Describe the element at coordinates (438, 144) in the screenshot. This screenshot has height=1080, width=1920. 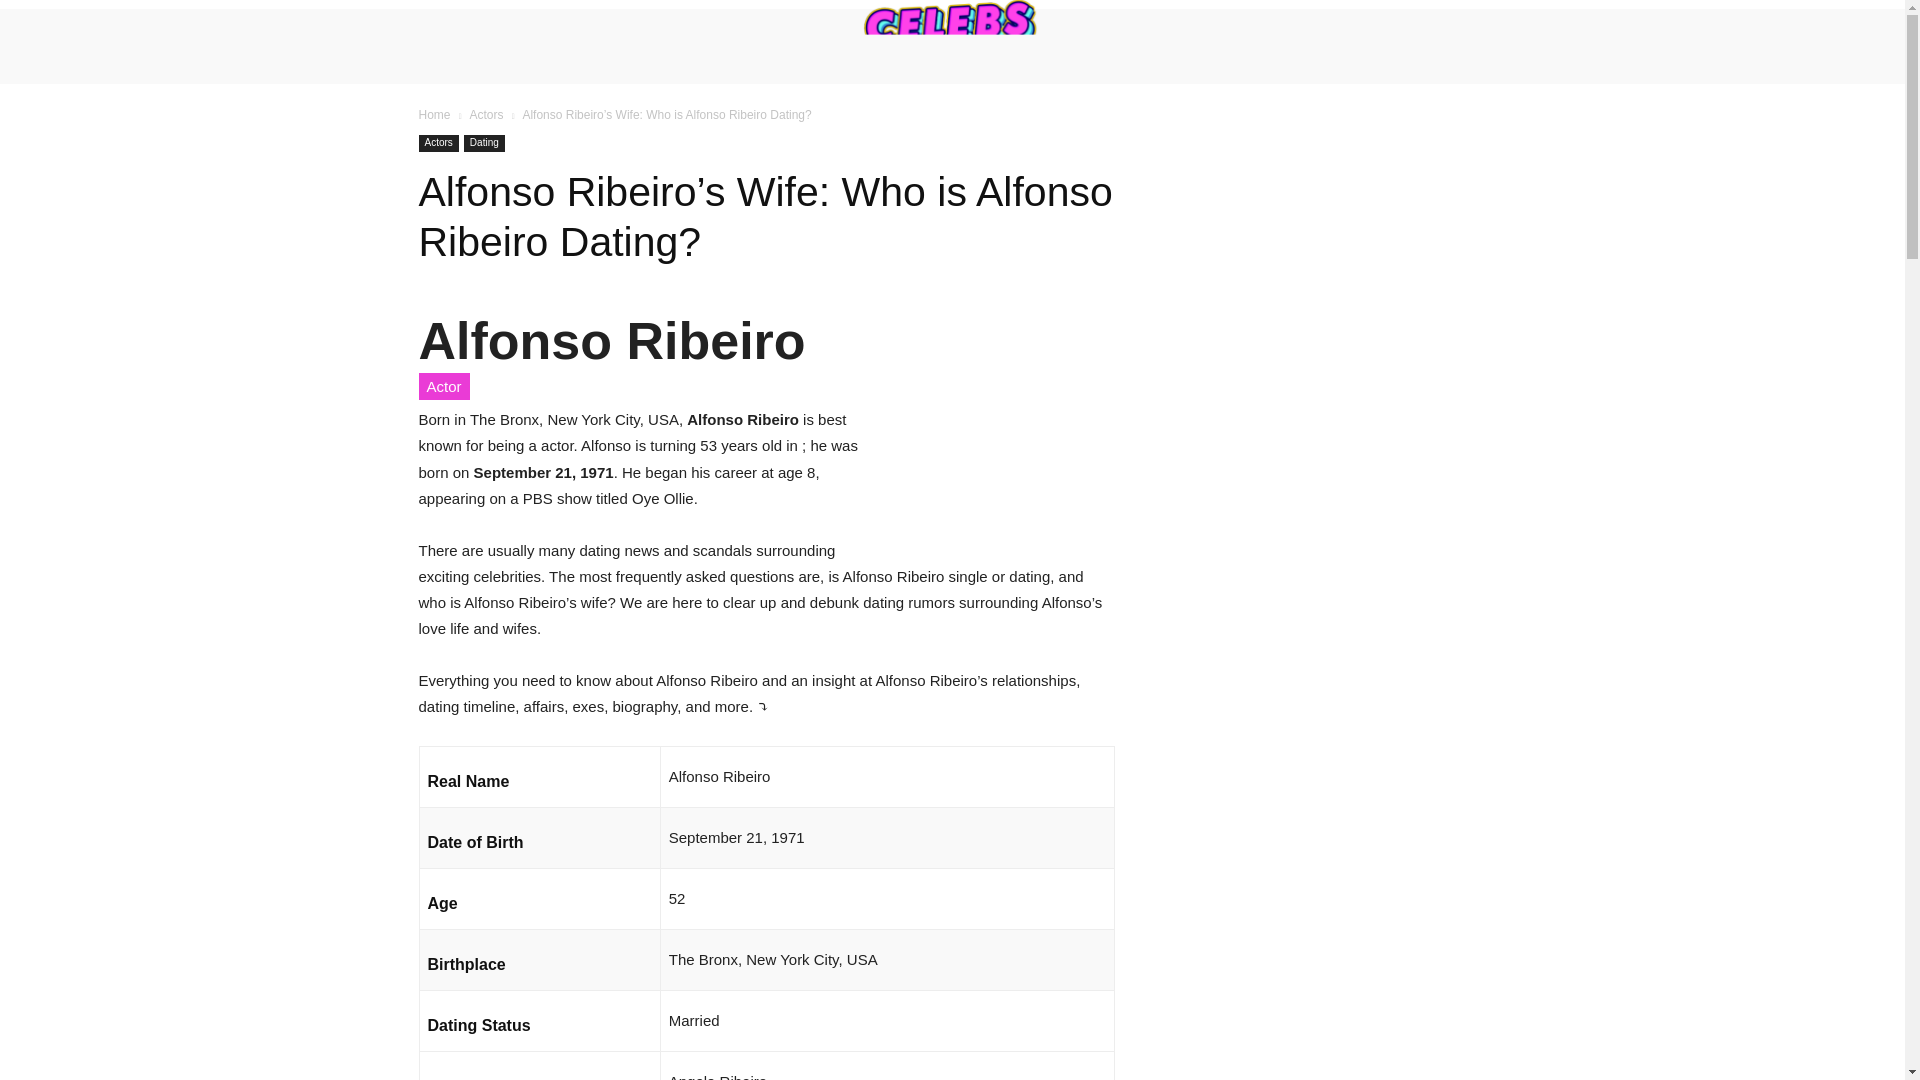
I see `Actors` at that location.